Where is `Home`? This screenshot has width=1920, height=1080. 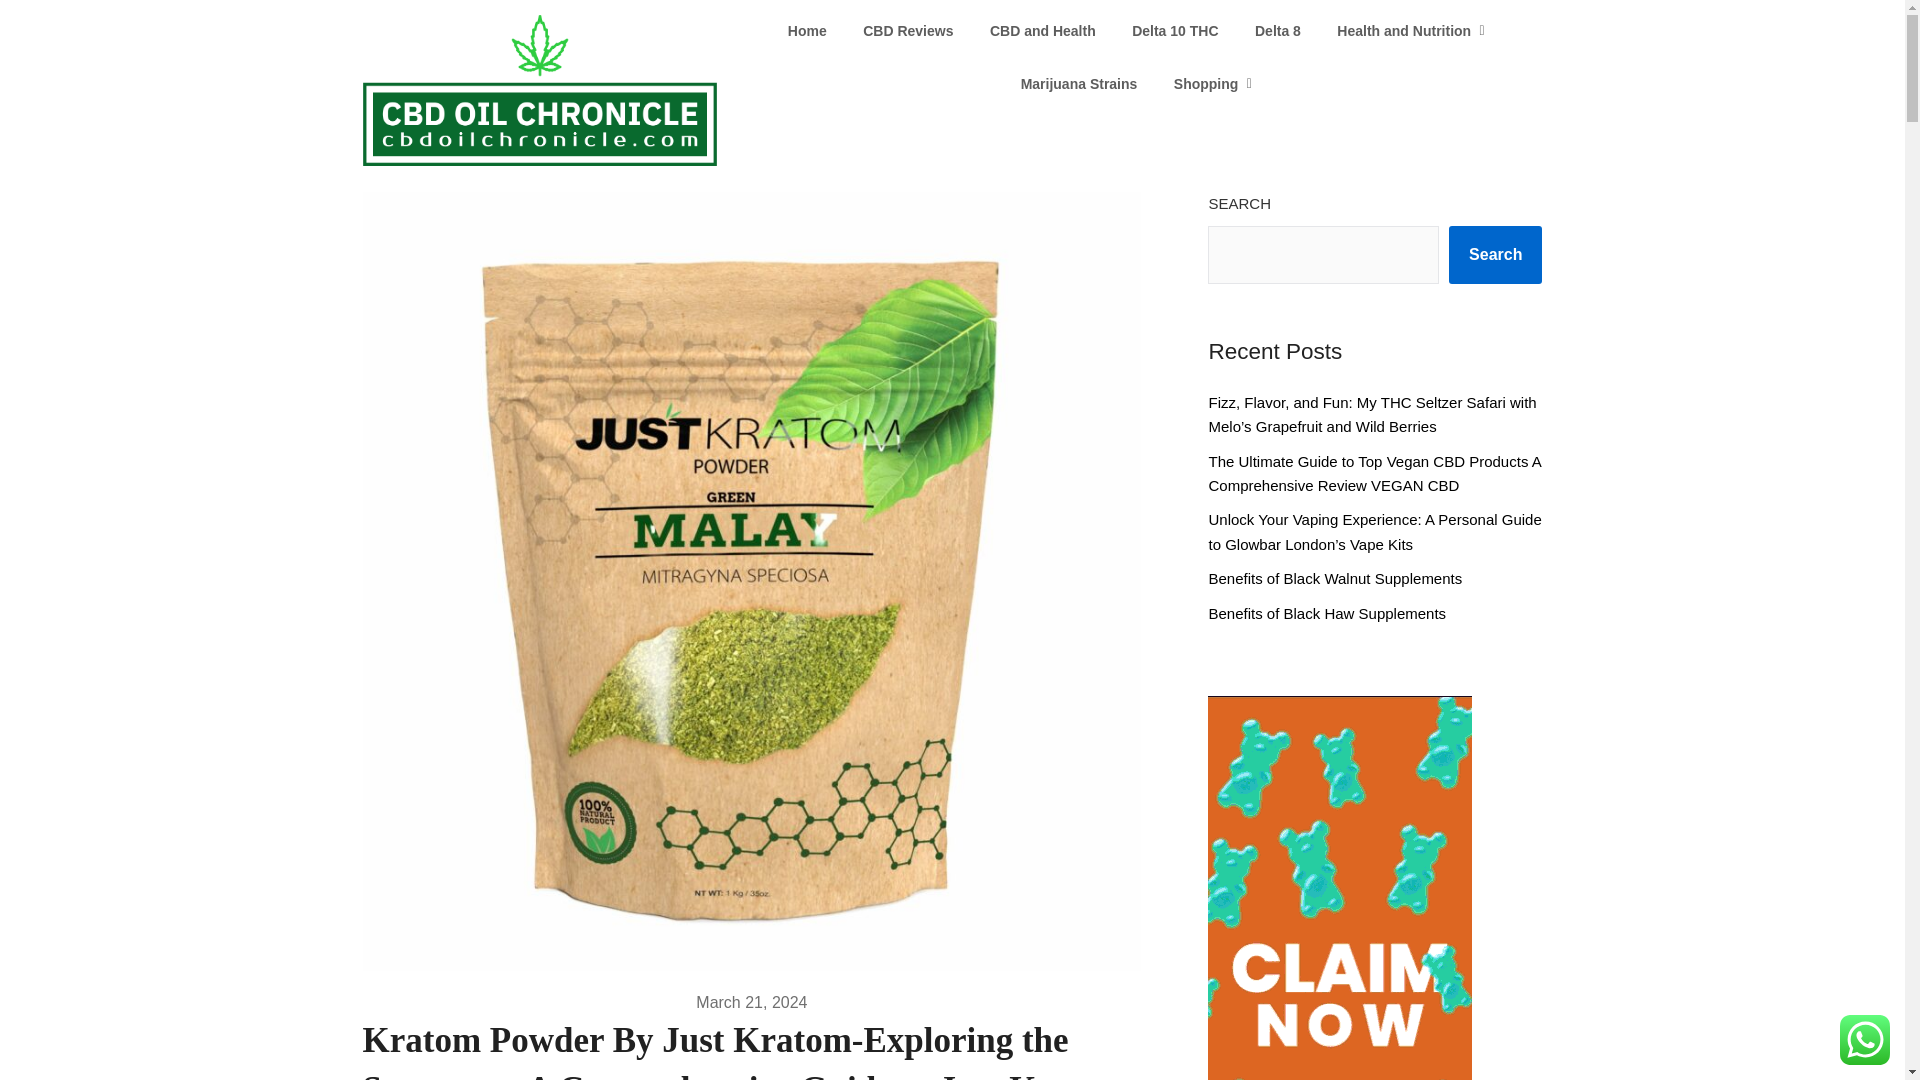
Home is located at coordinates (806, 32).